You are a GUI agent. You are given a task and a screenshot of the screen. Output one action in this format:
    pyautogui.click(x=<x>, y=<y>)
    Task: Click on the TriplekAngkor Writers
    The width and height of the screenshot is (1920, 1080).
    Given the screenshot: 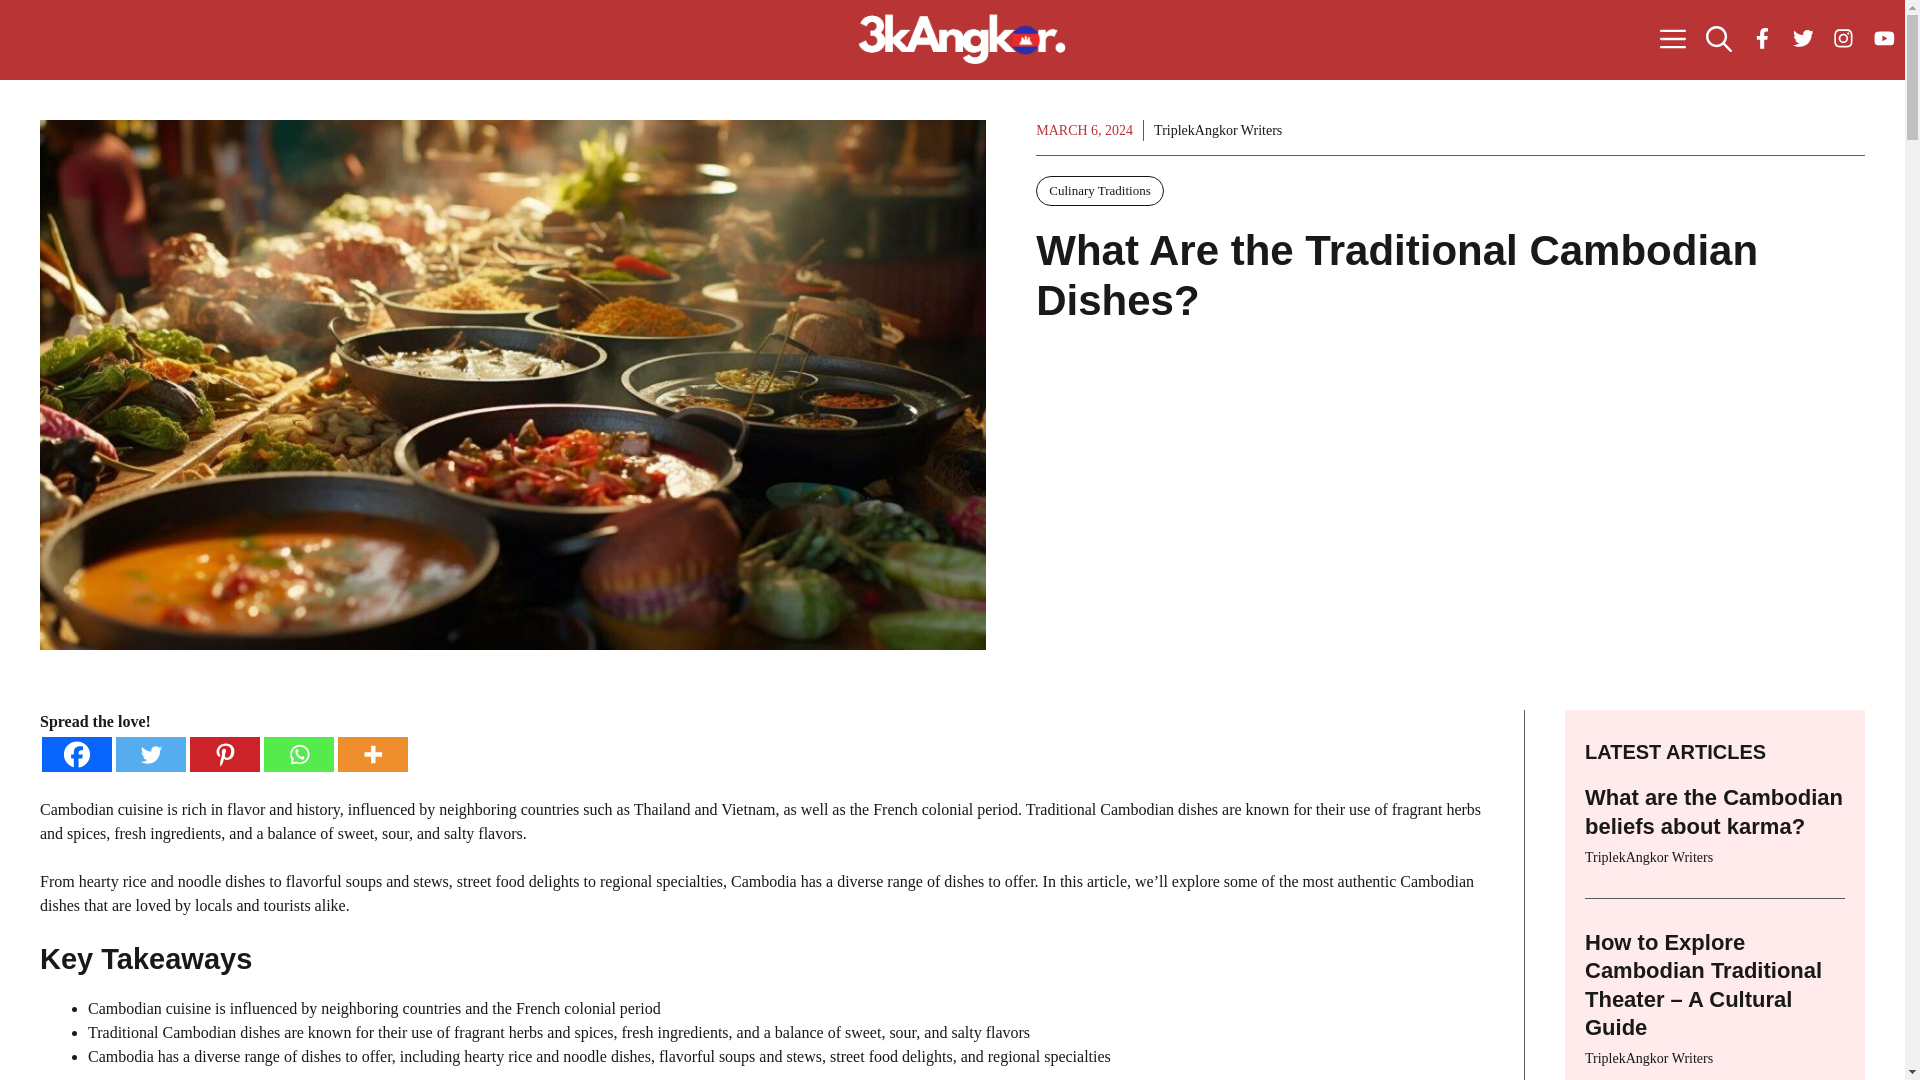 What is the action you would take?
    pyautogui.click(x=1648, y=1058)
    